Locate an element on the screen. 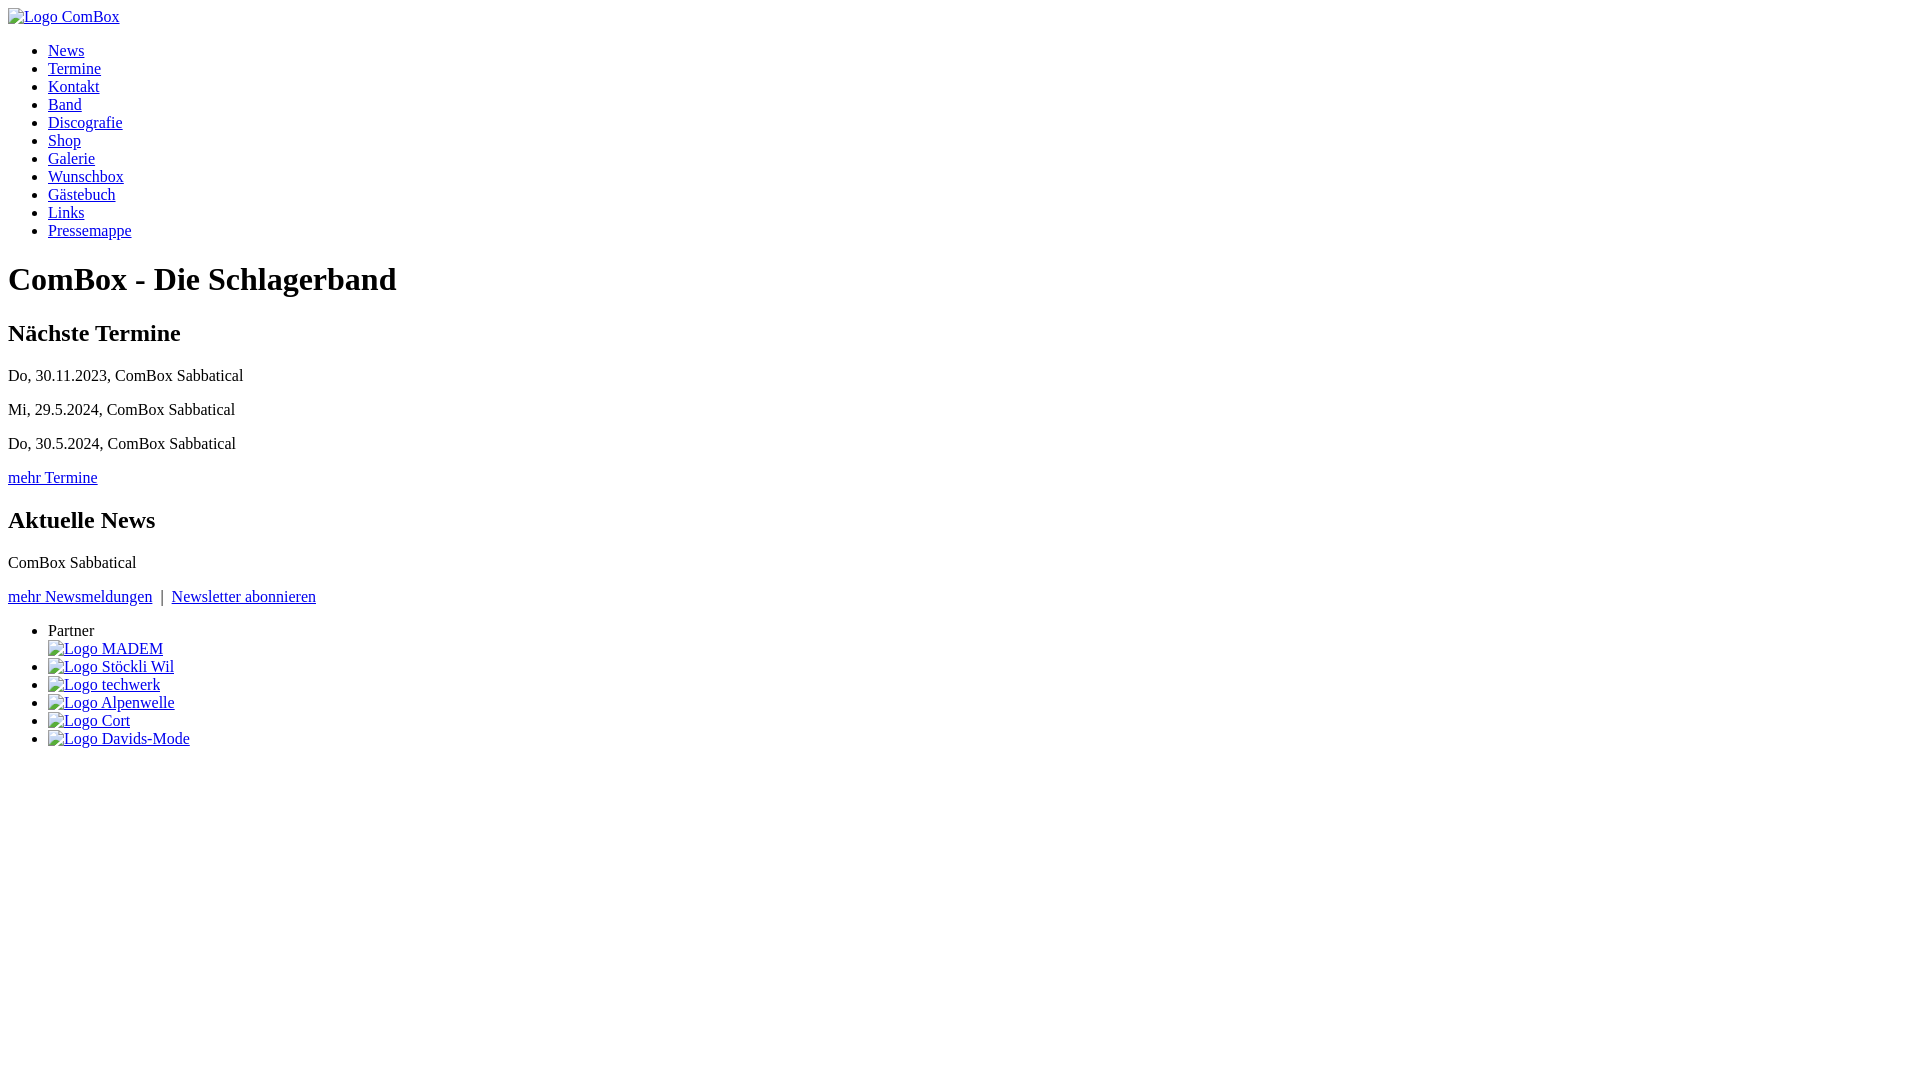 Image resolution: width=1920 pixels, height=1080 pixels. Link zu Cort is located at coordinates (89, 720).